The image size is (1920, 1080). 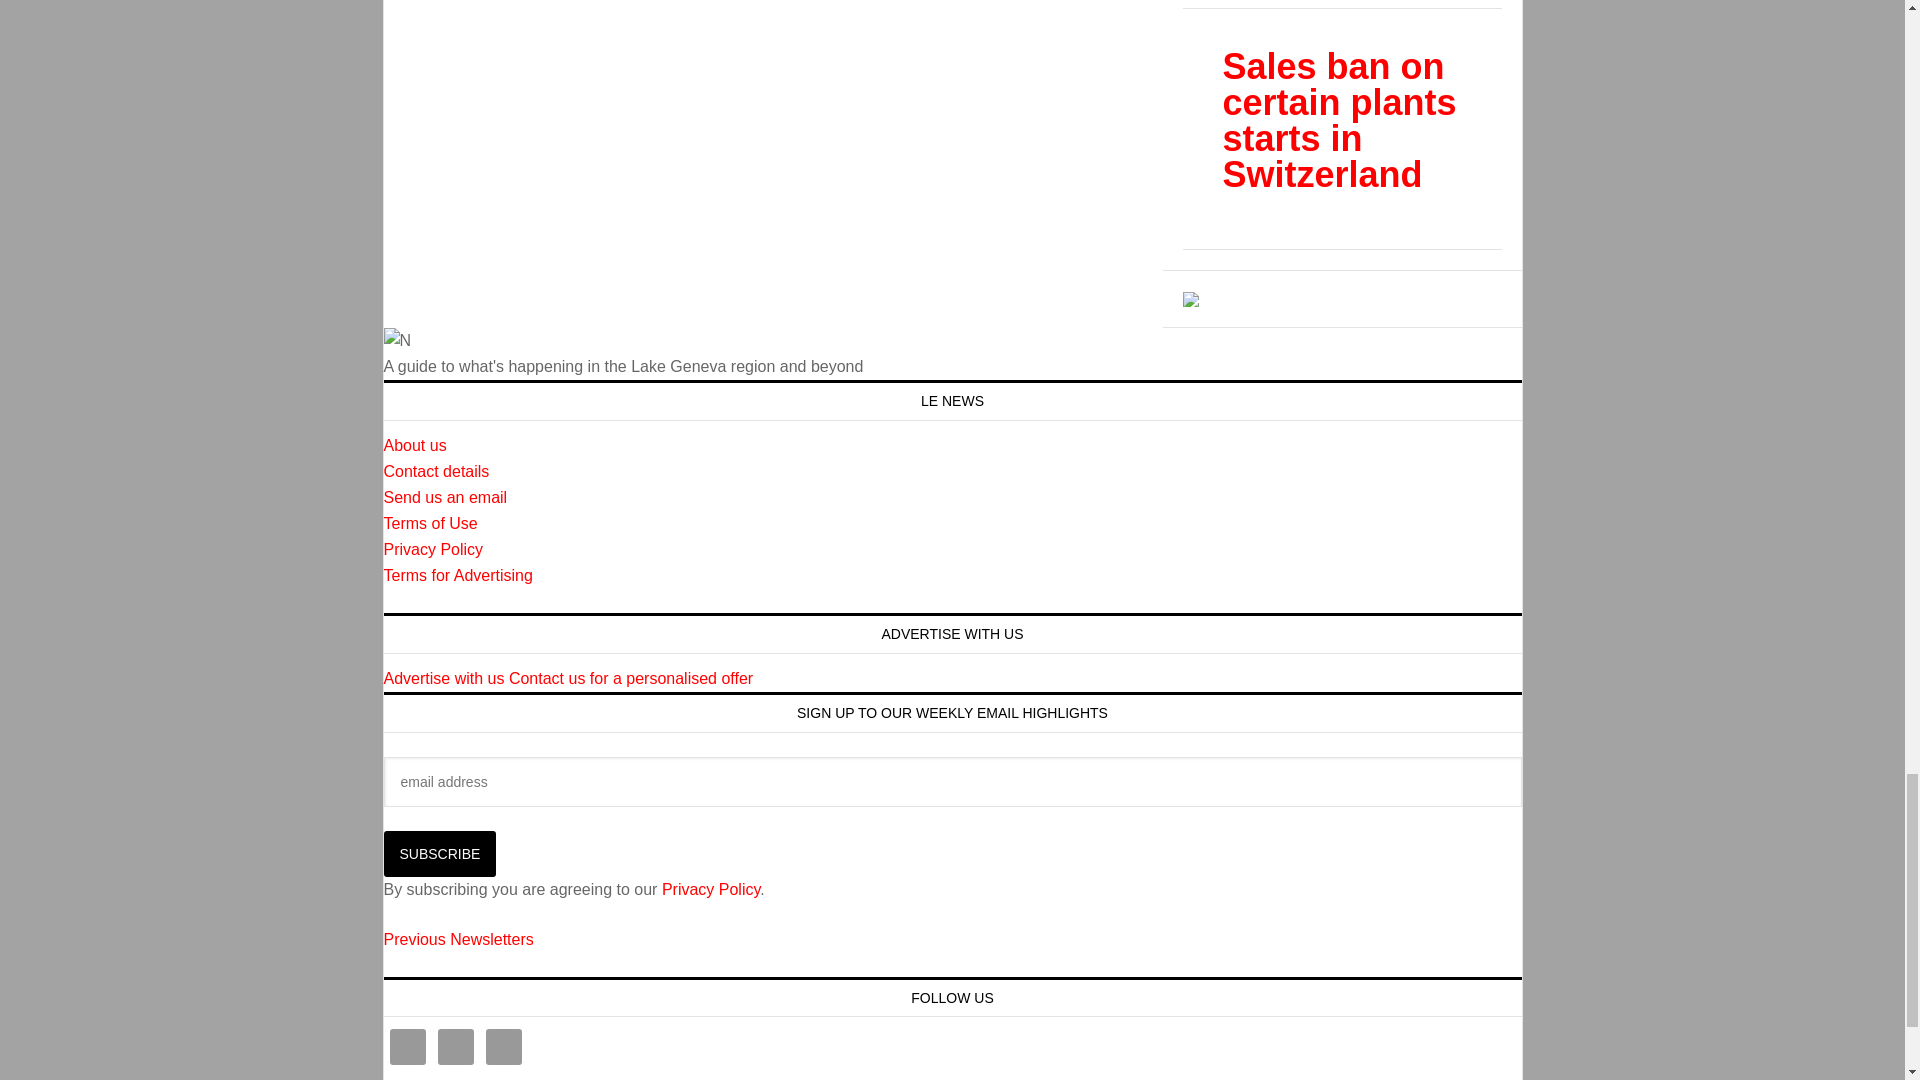 I want to click on Previous Newsletters, so click(x=458, y=939).